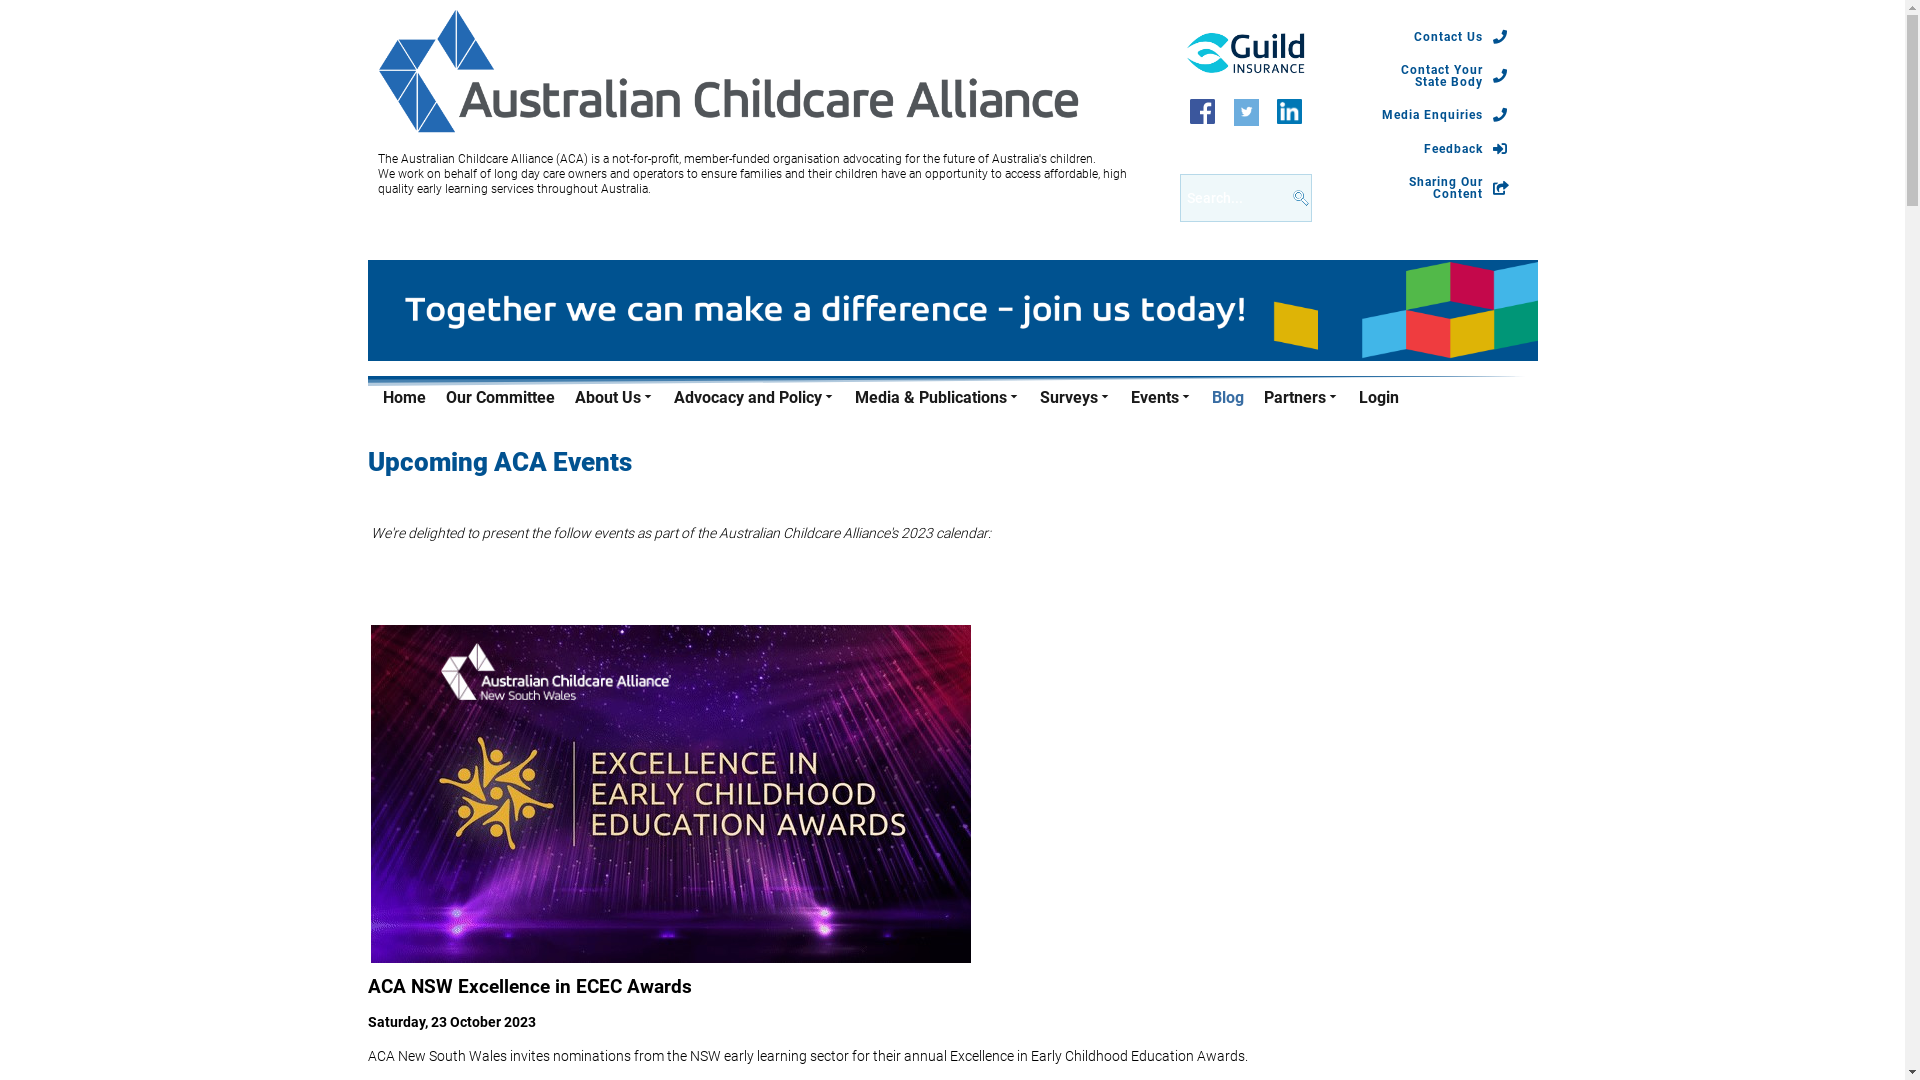 This screenshot has height=1080, width=1920. I want to click on Contact Us, so click(1460, 37).